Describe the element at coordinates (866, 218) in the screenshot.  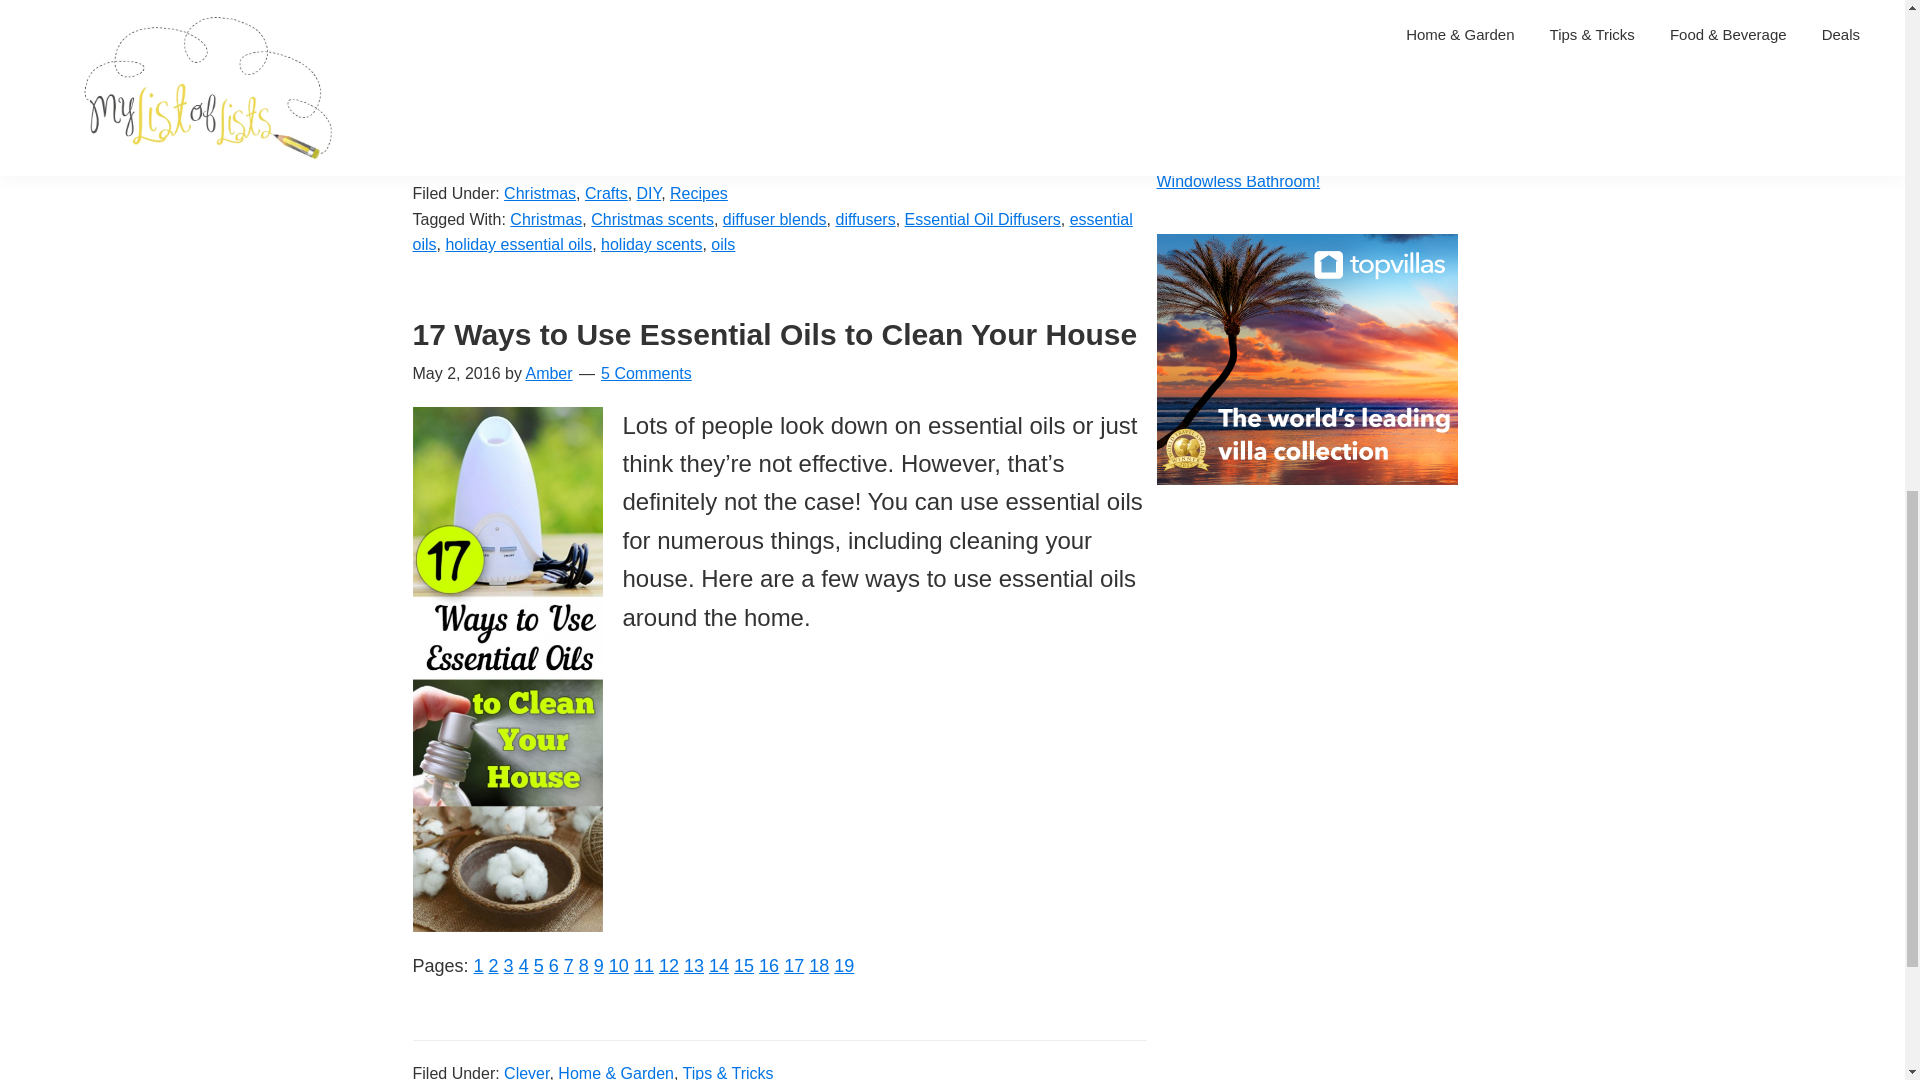
I see `DIY` at that location.